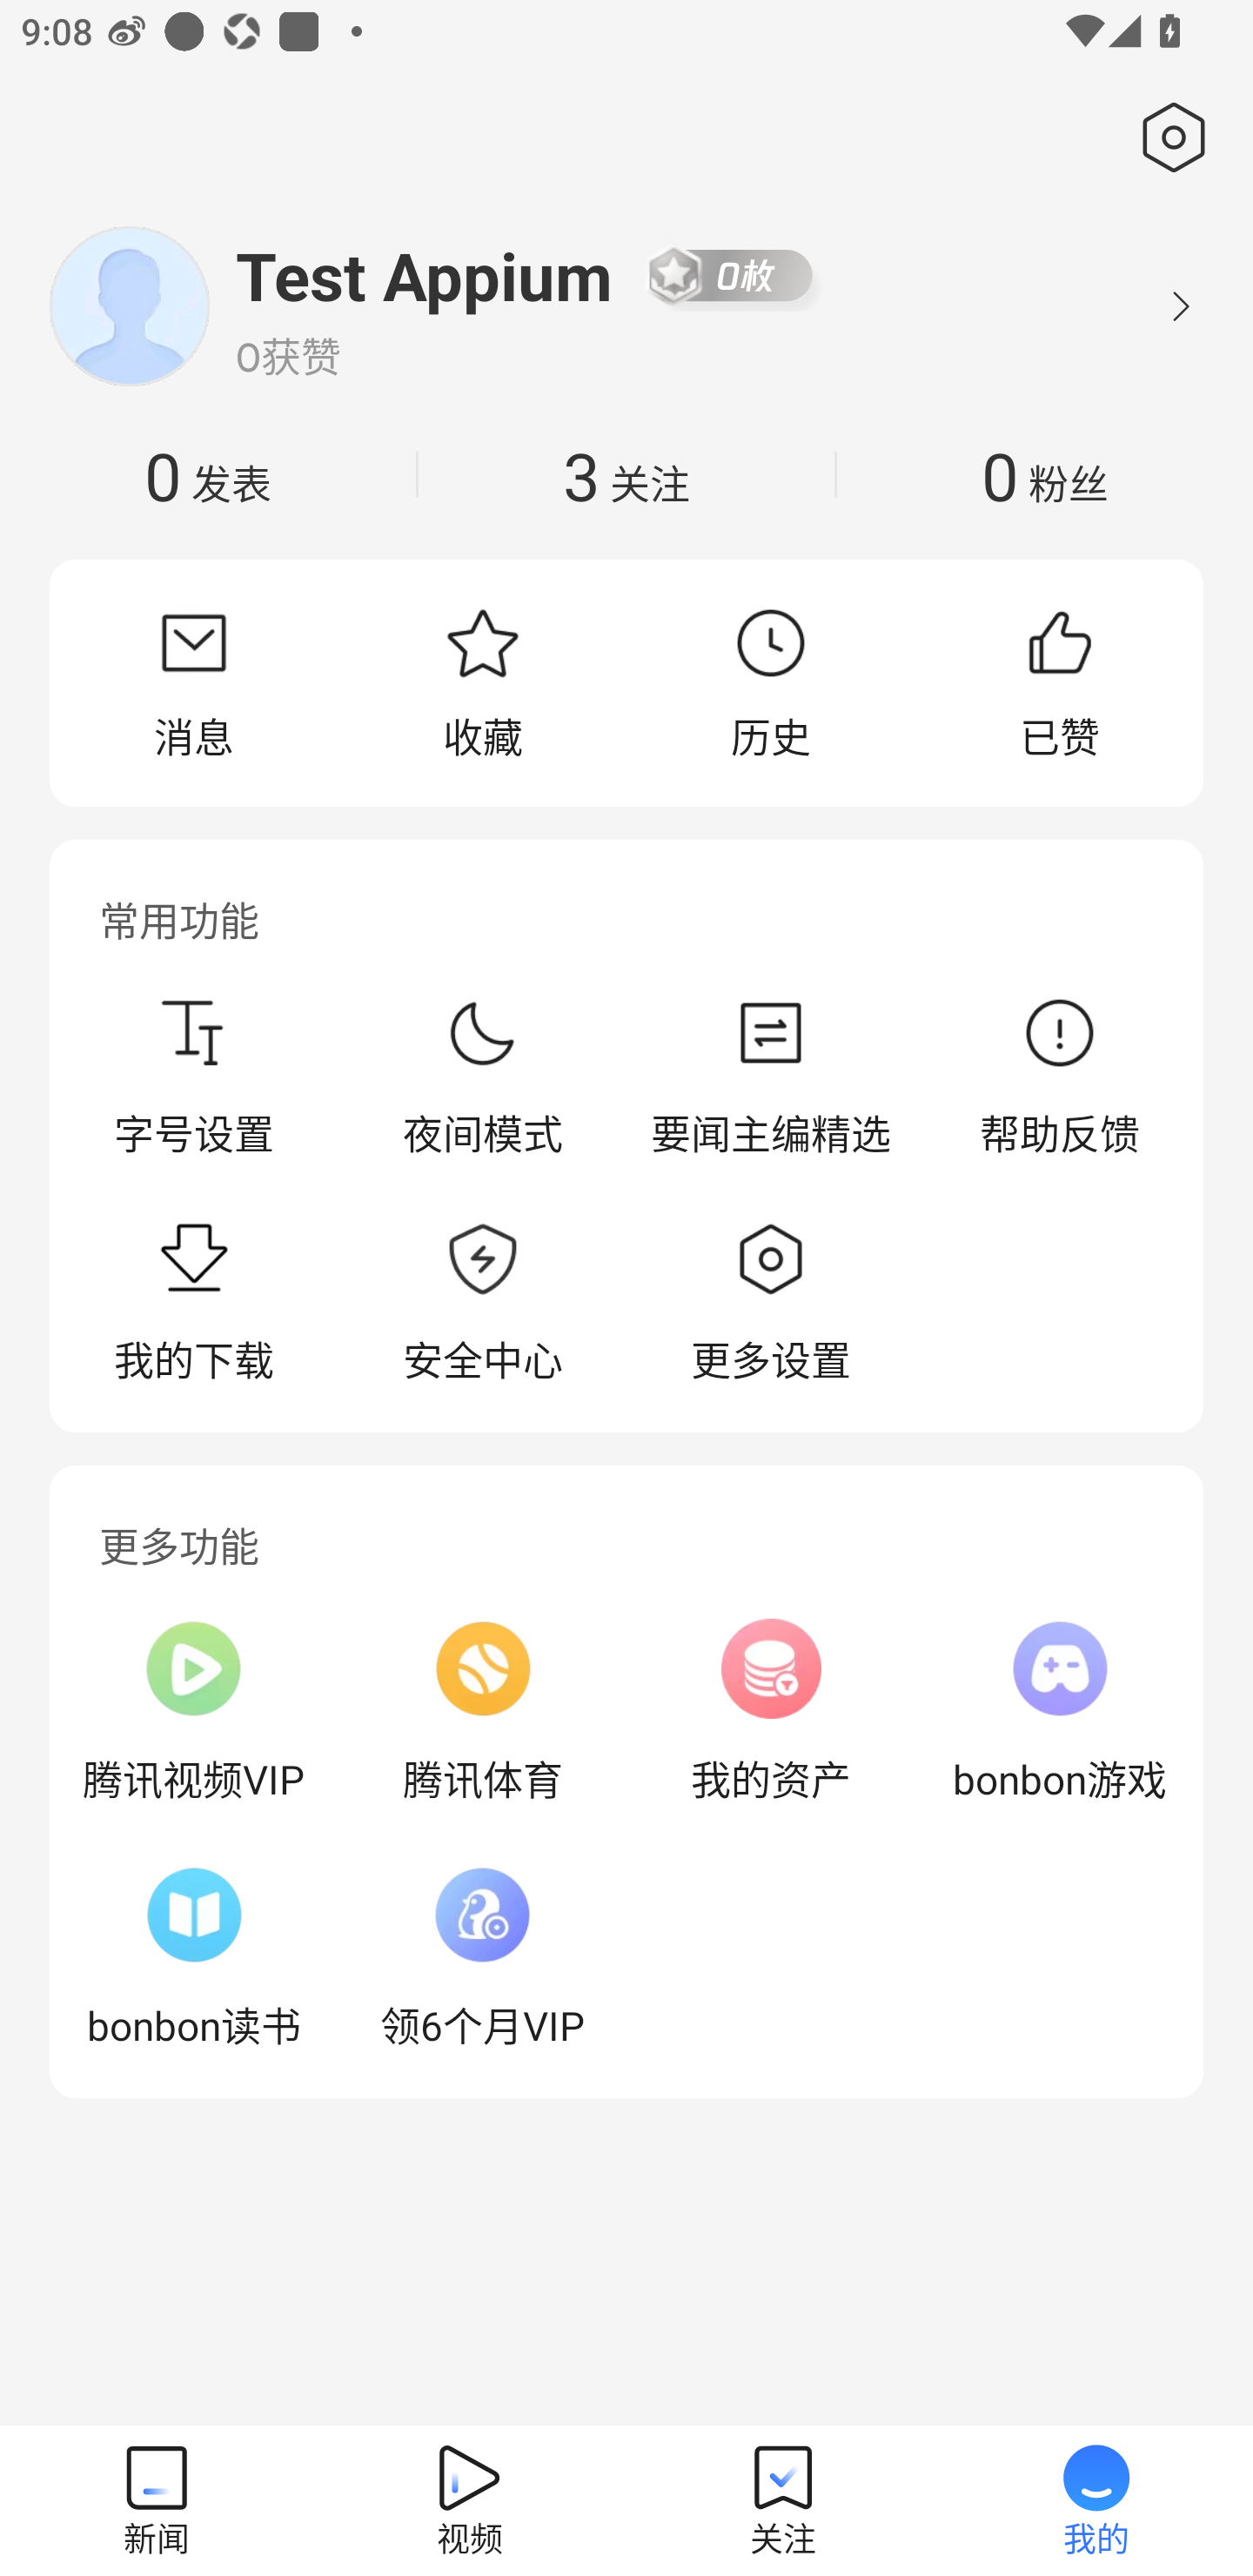  What do you see at coordinates (482, 1711) in the screenshot?
I see `腾讯体育，可点击` at bounding box center [482, 1711].